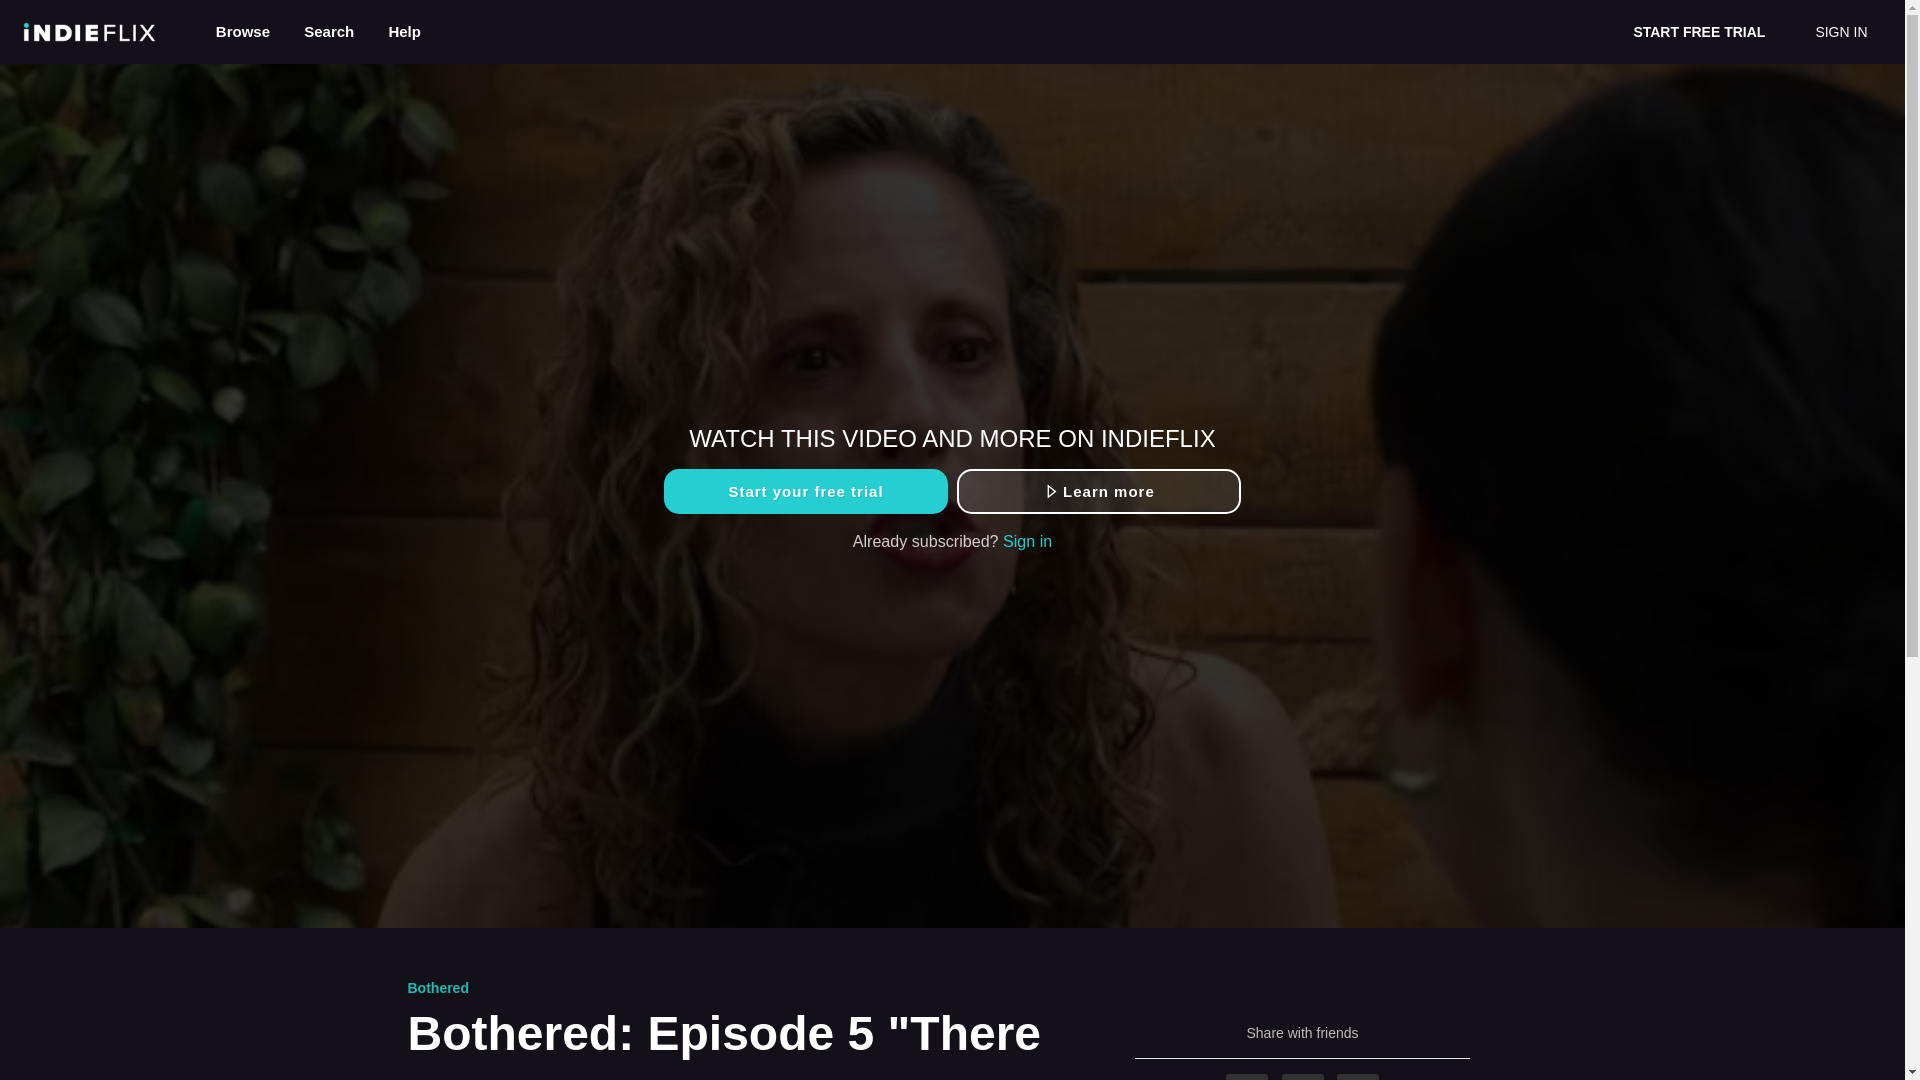 Image resolution: width=1920 pixels, height=1080 pixels. Describe the element at coordinates (1303, 1076) in the screenshot. I see `Twitter` at that location.